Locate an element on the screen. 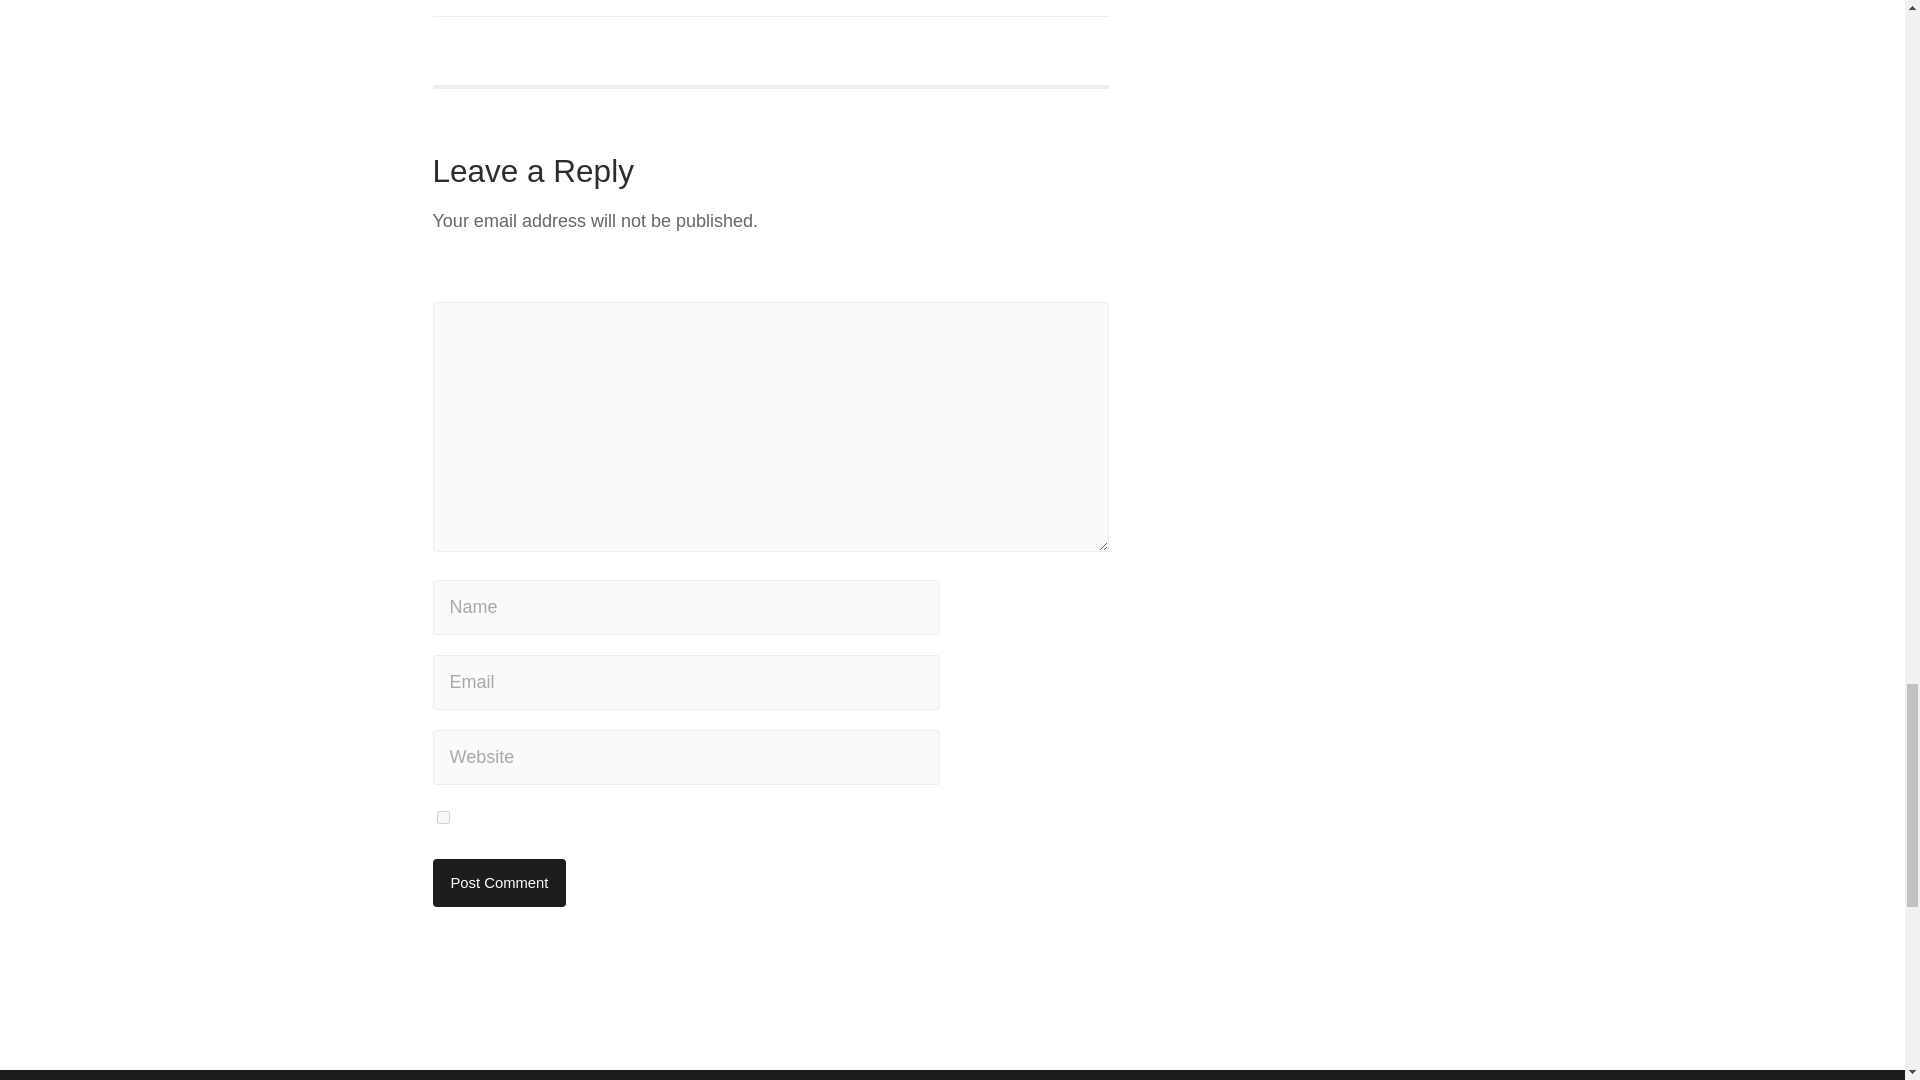 This screenshot has height=1080, width=1920. Post Comment is located at coordinates (499, 882).